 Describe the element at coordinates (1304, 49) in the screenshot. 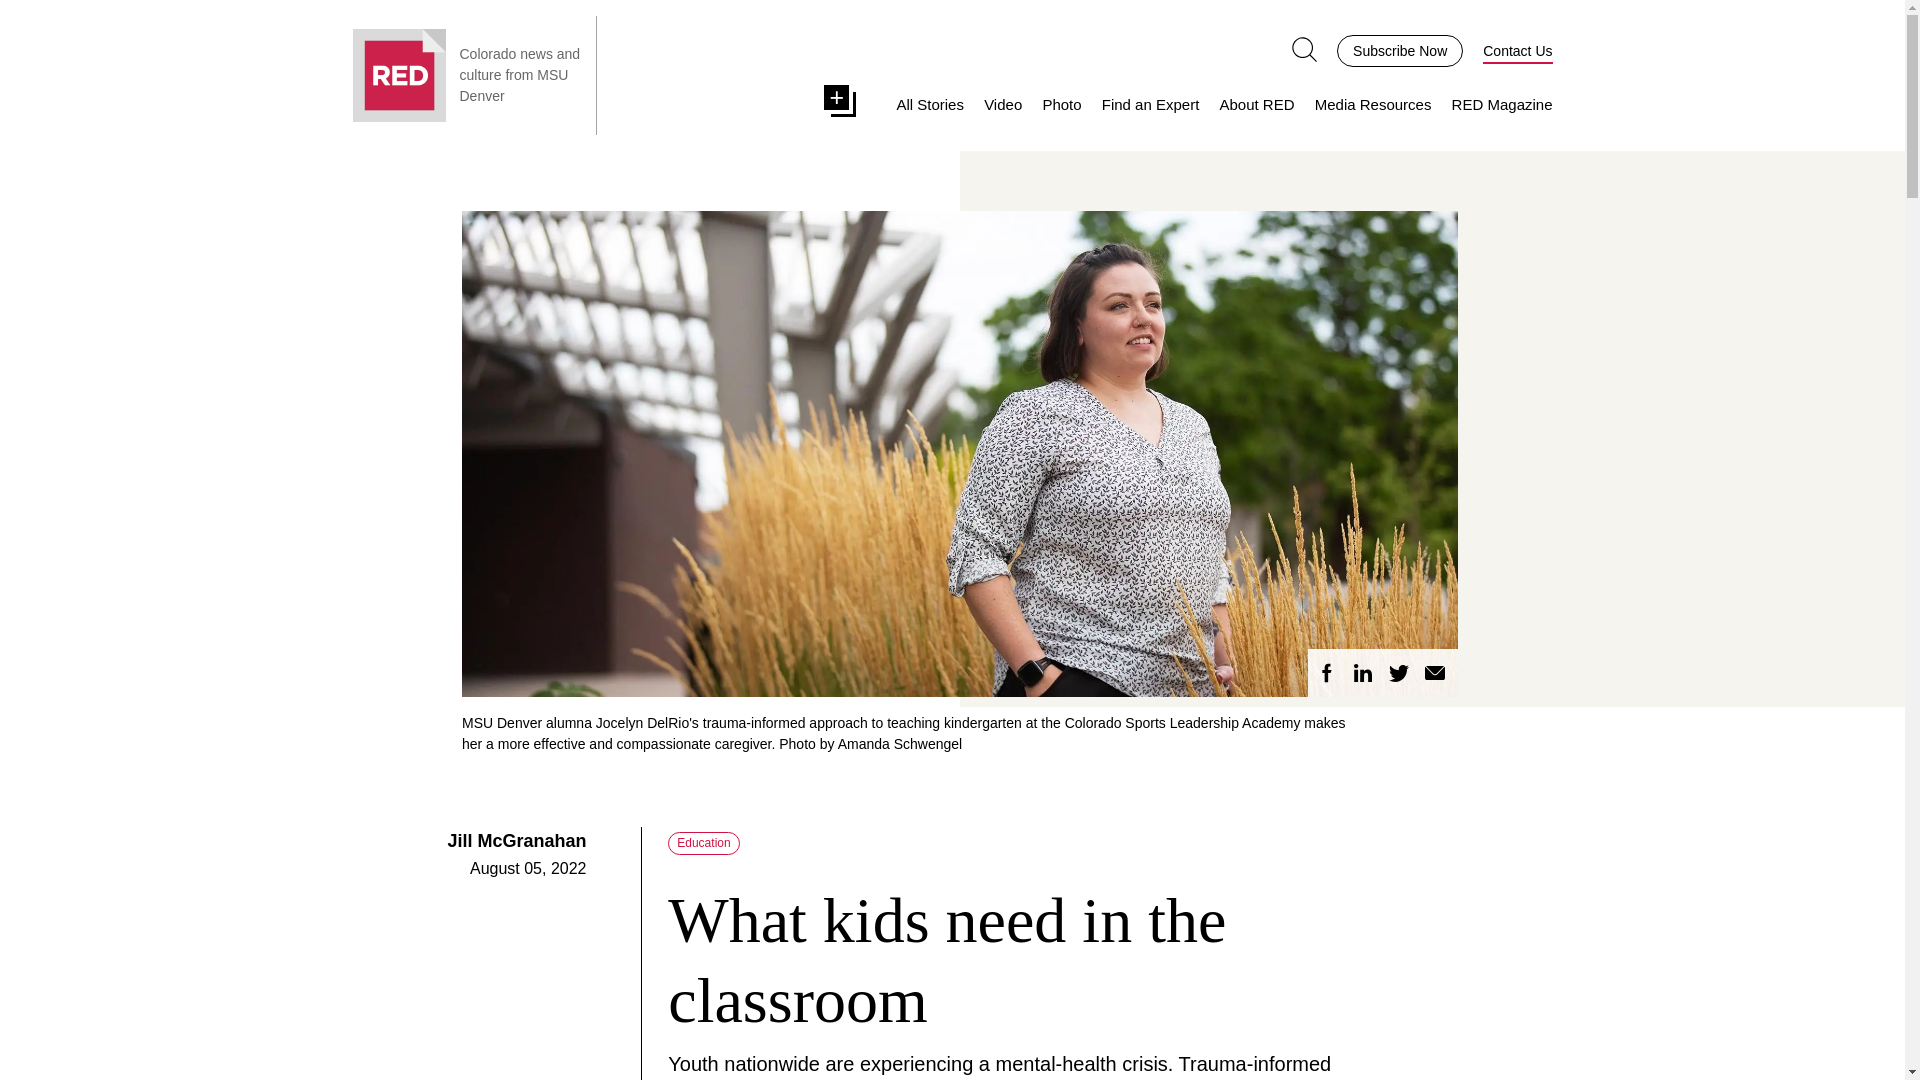

I see `Open Search` at that location.